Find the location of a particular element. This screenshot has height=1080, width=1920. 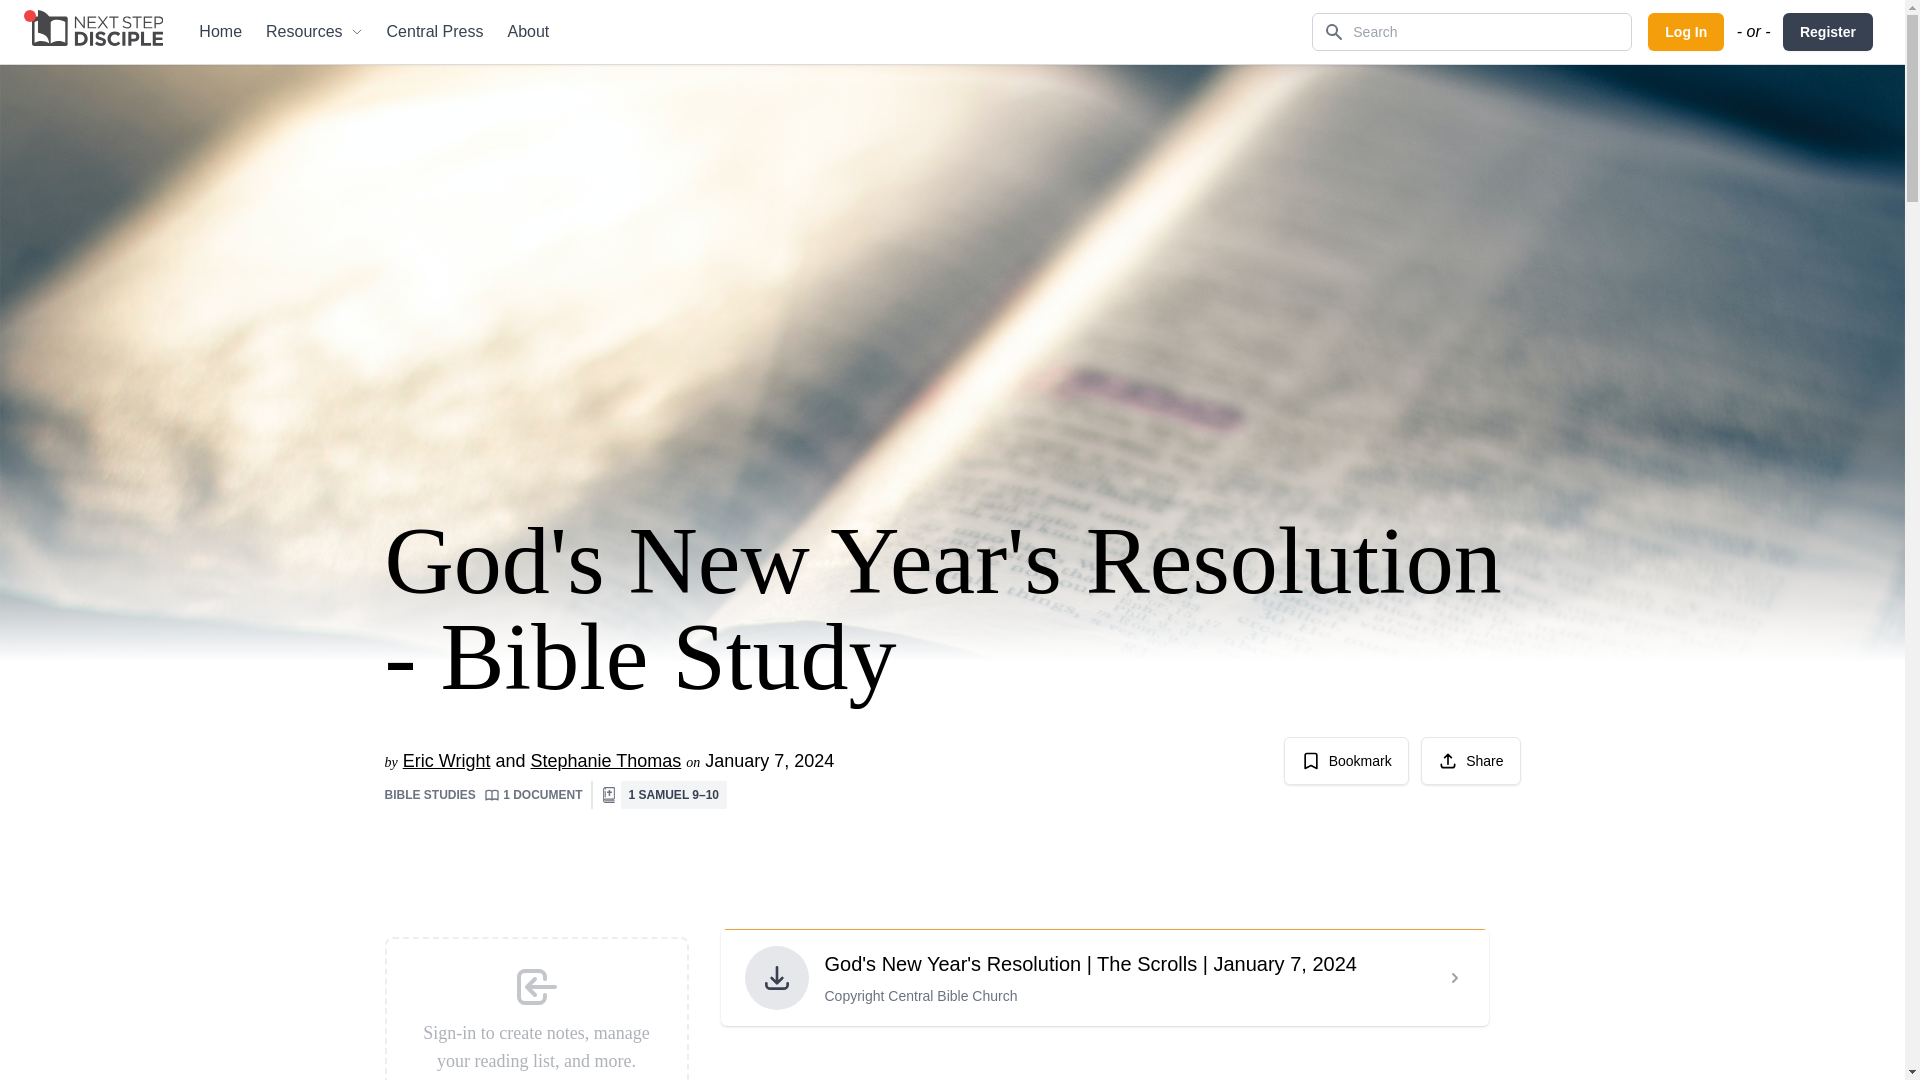

Stephanie Thomas is located at coordinates (605, 760).